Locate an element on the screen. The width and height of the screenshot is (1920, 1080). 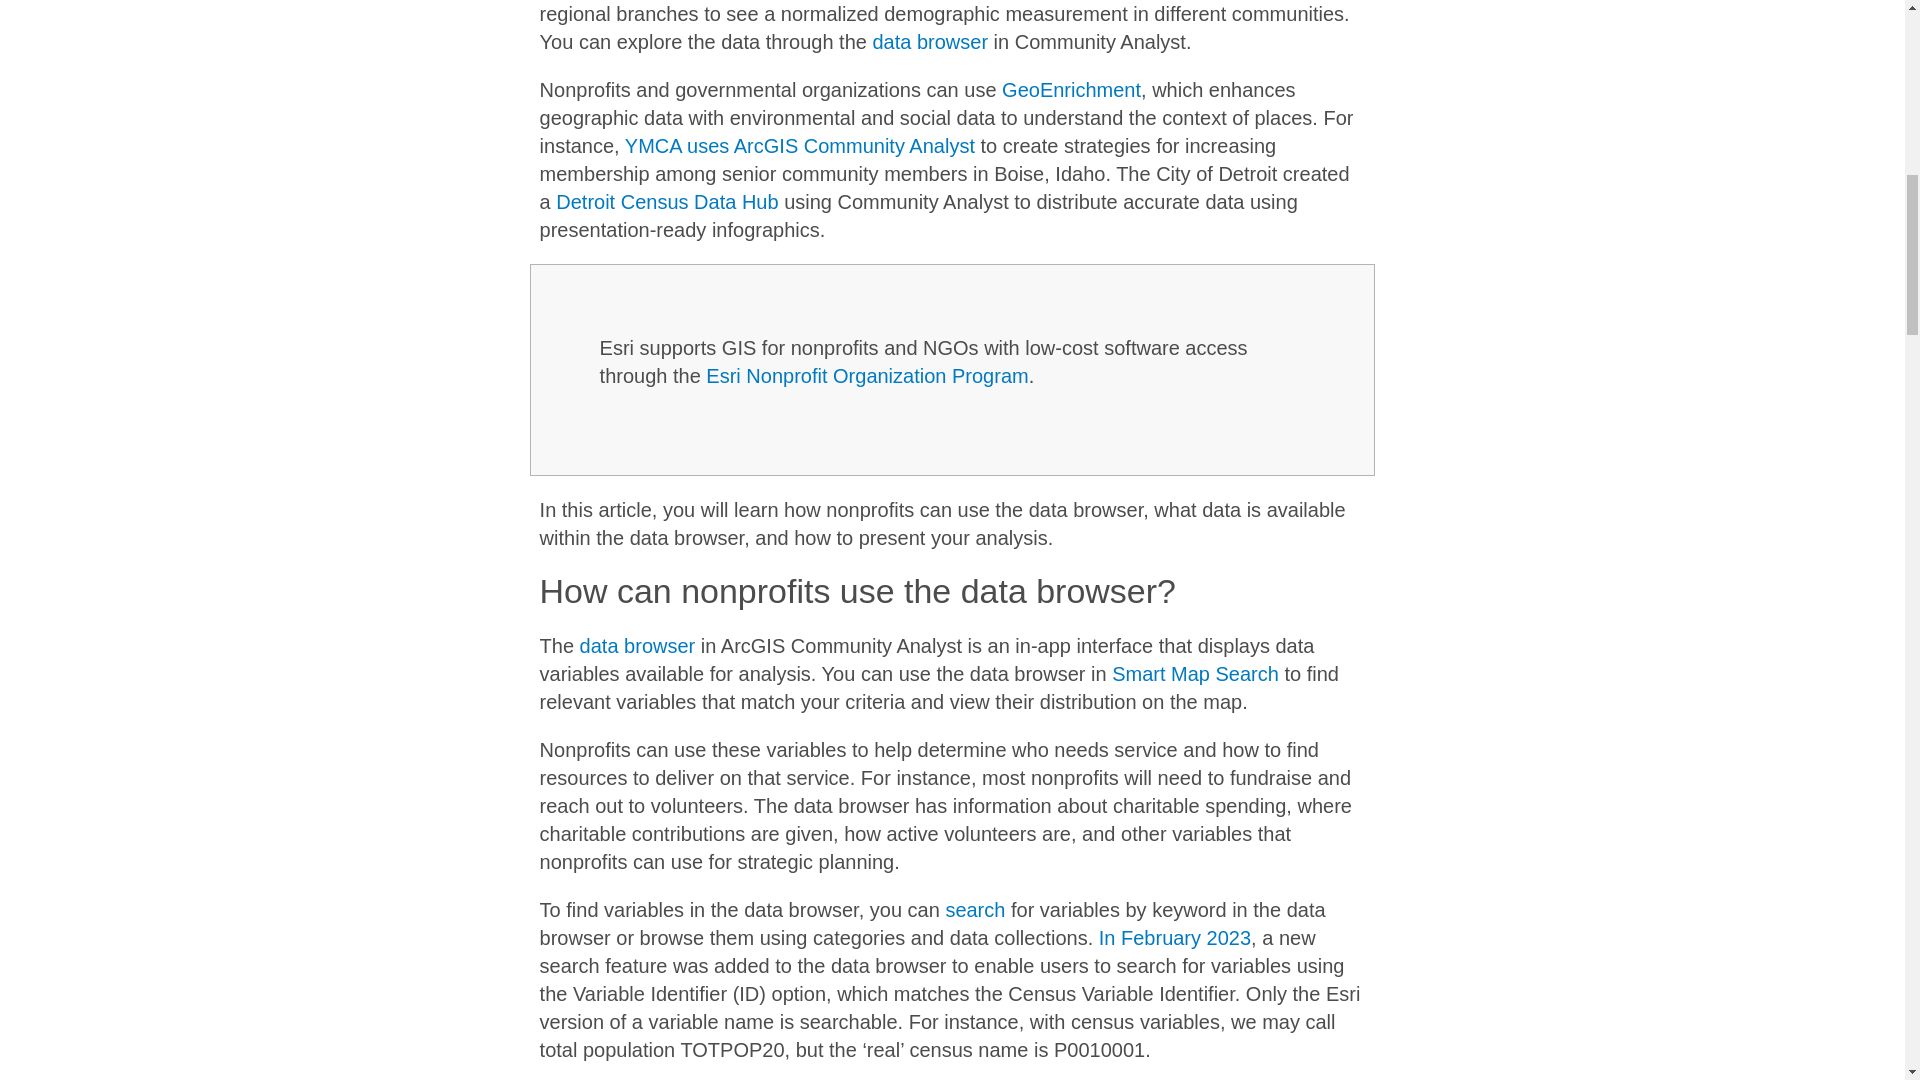
YMCA uses ArcGIS Community Analyst is located at coordinates (800, 146).